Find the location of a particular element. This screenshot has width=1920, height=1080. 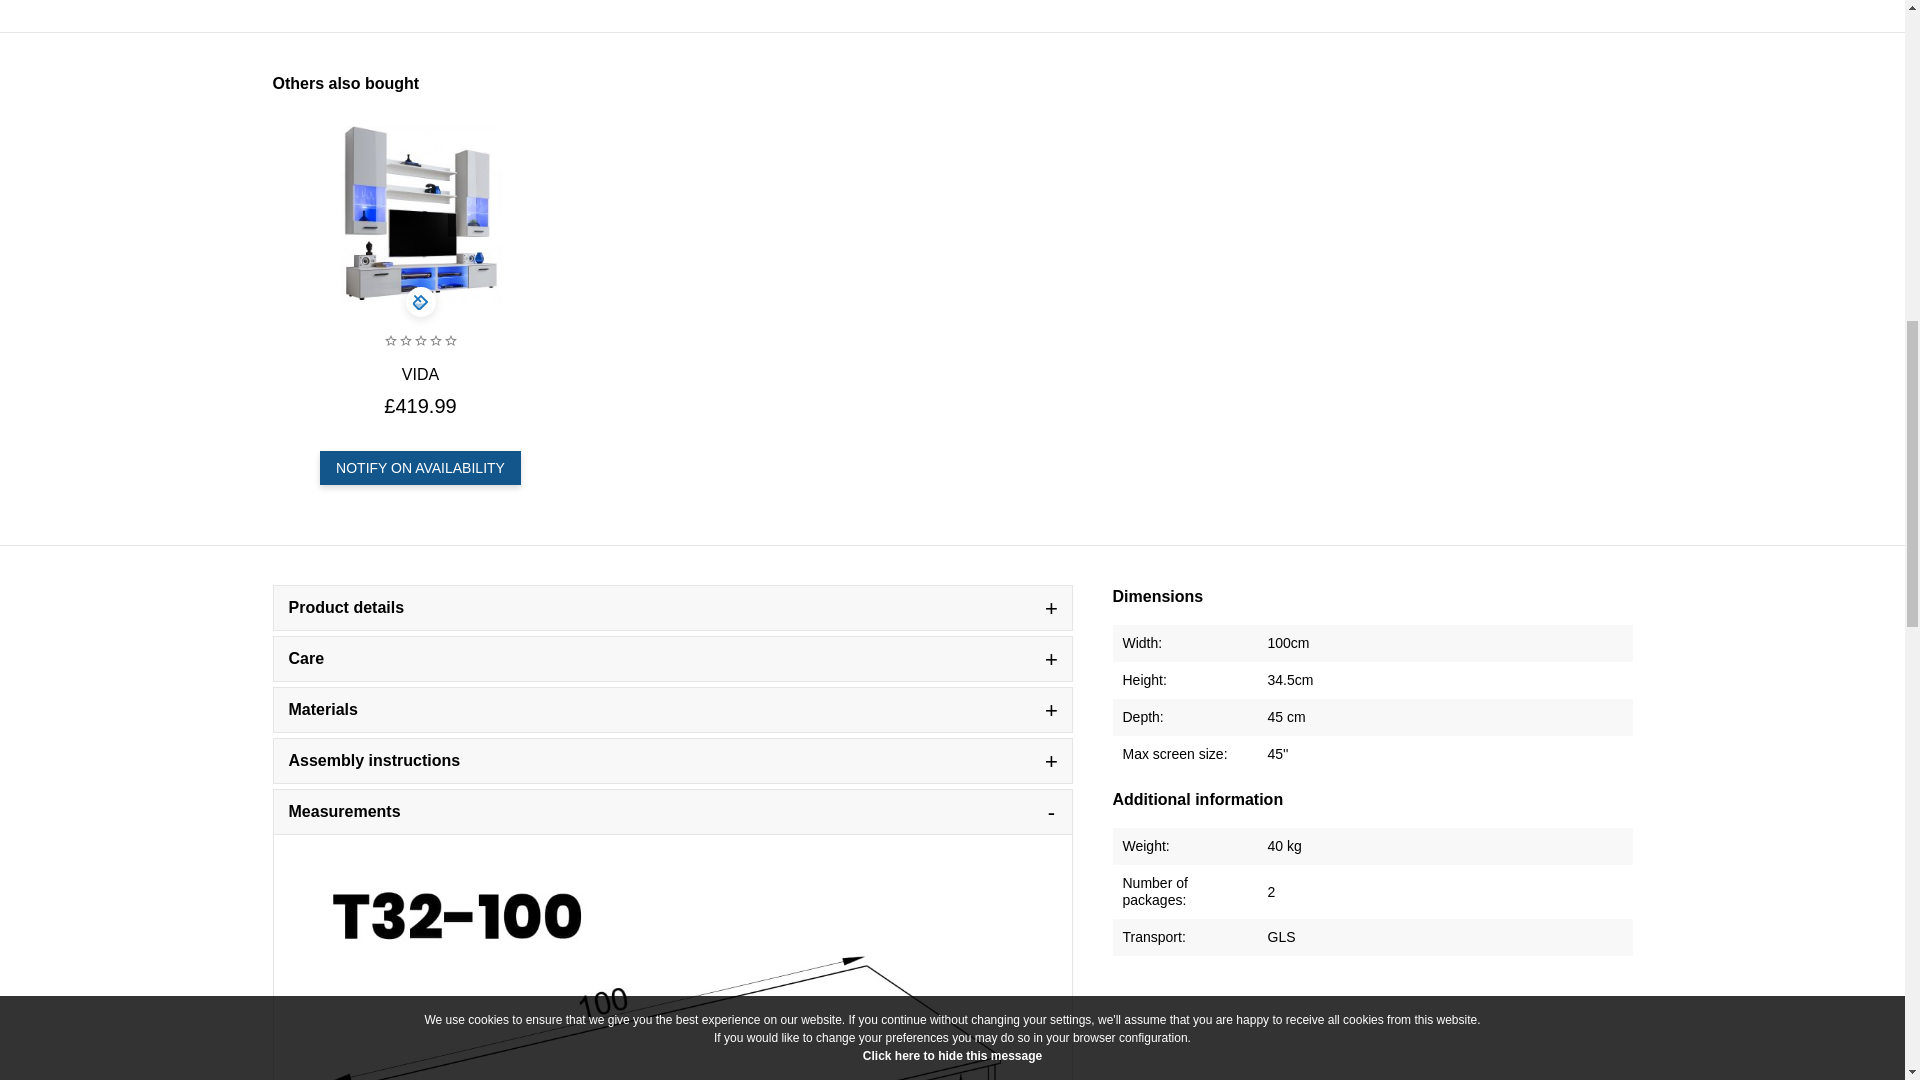

45'' is located at coordinates (1278, 754).